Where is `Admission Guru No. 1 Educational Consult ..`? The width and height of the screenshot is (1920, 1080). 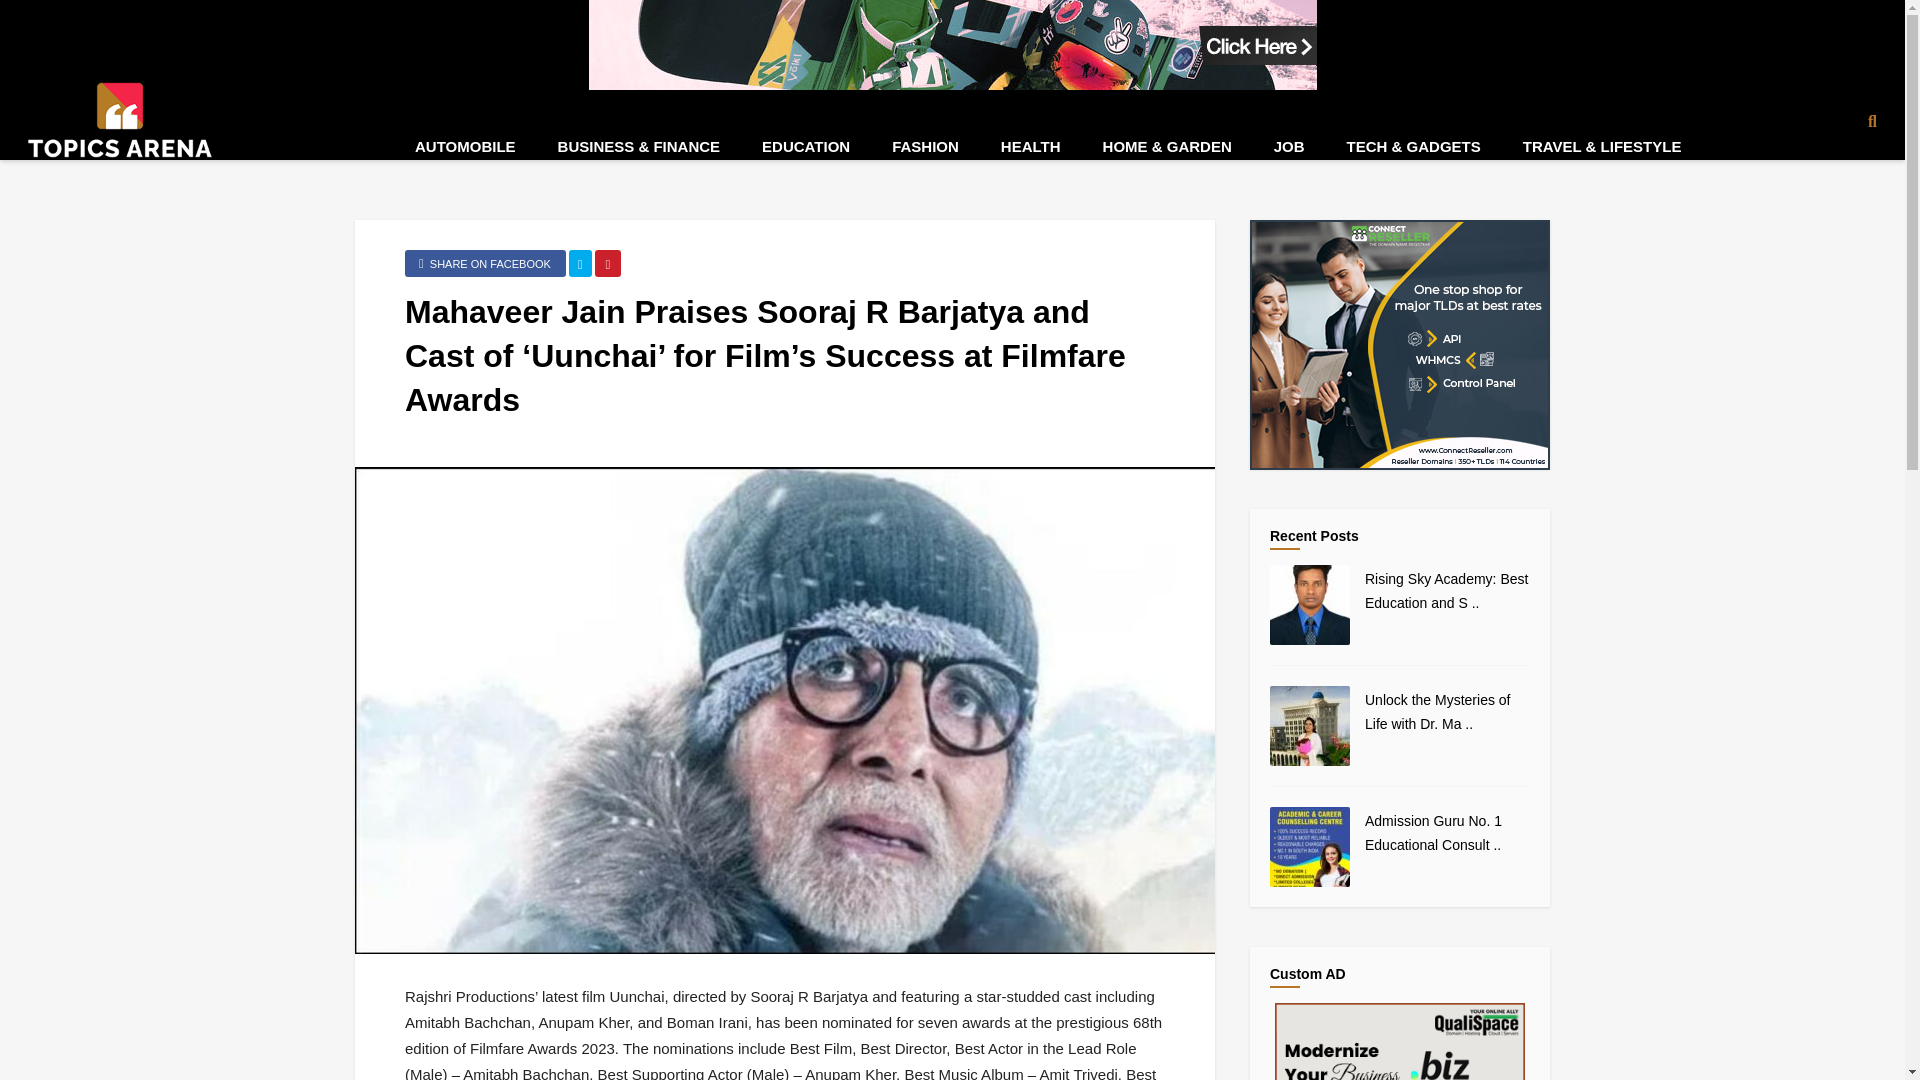 Admission Guru No. 1 Educational Consult .. is located at coordinates (1433, 833).